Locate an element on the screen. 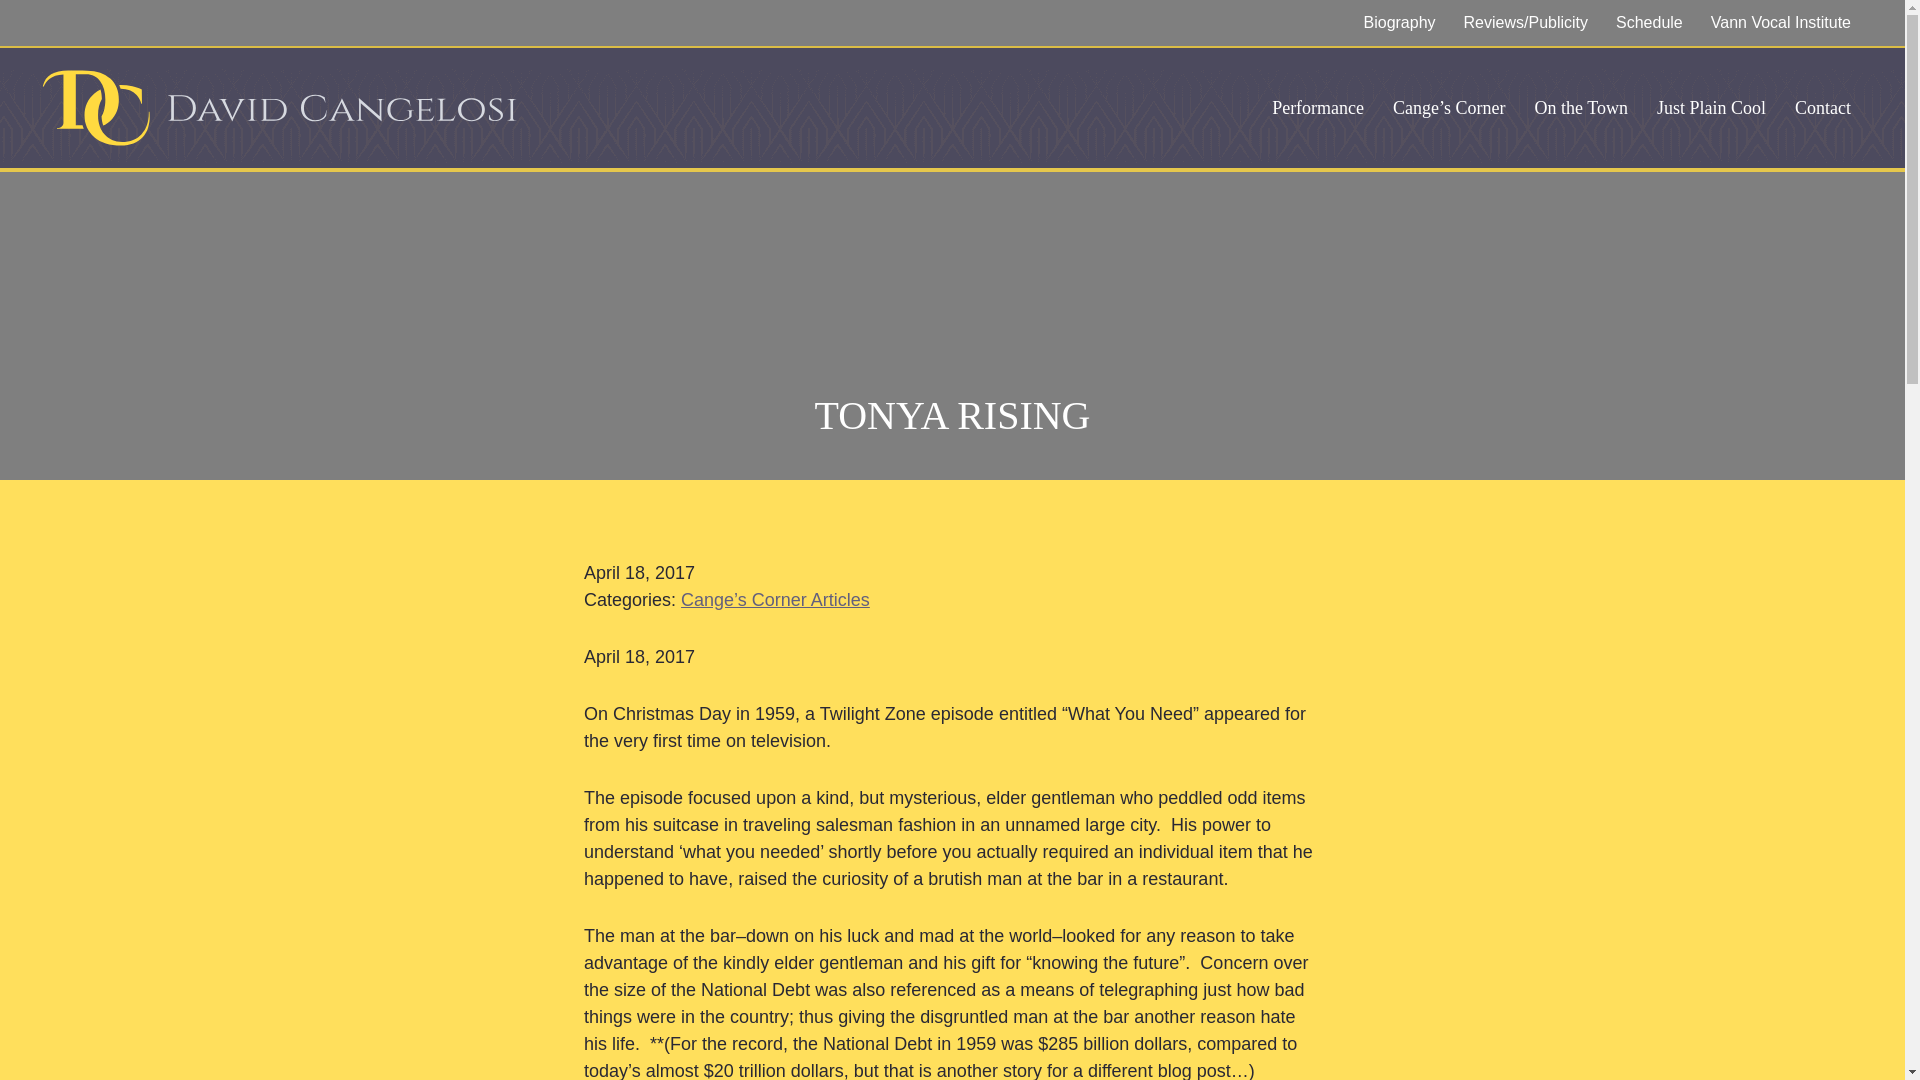  Schedule is located at coordinates (1649, 23).